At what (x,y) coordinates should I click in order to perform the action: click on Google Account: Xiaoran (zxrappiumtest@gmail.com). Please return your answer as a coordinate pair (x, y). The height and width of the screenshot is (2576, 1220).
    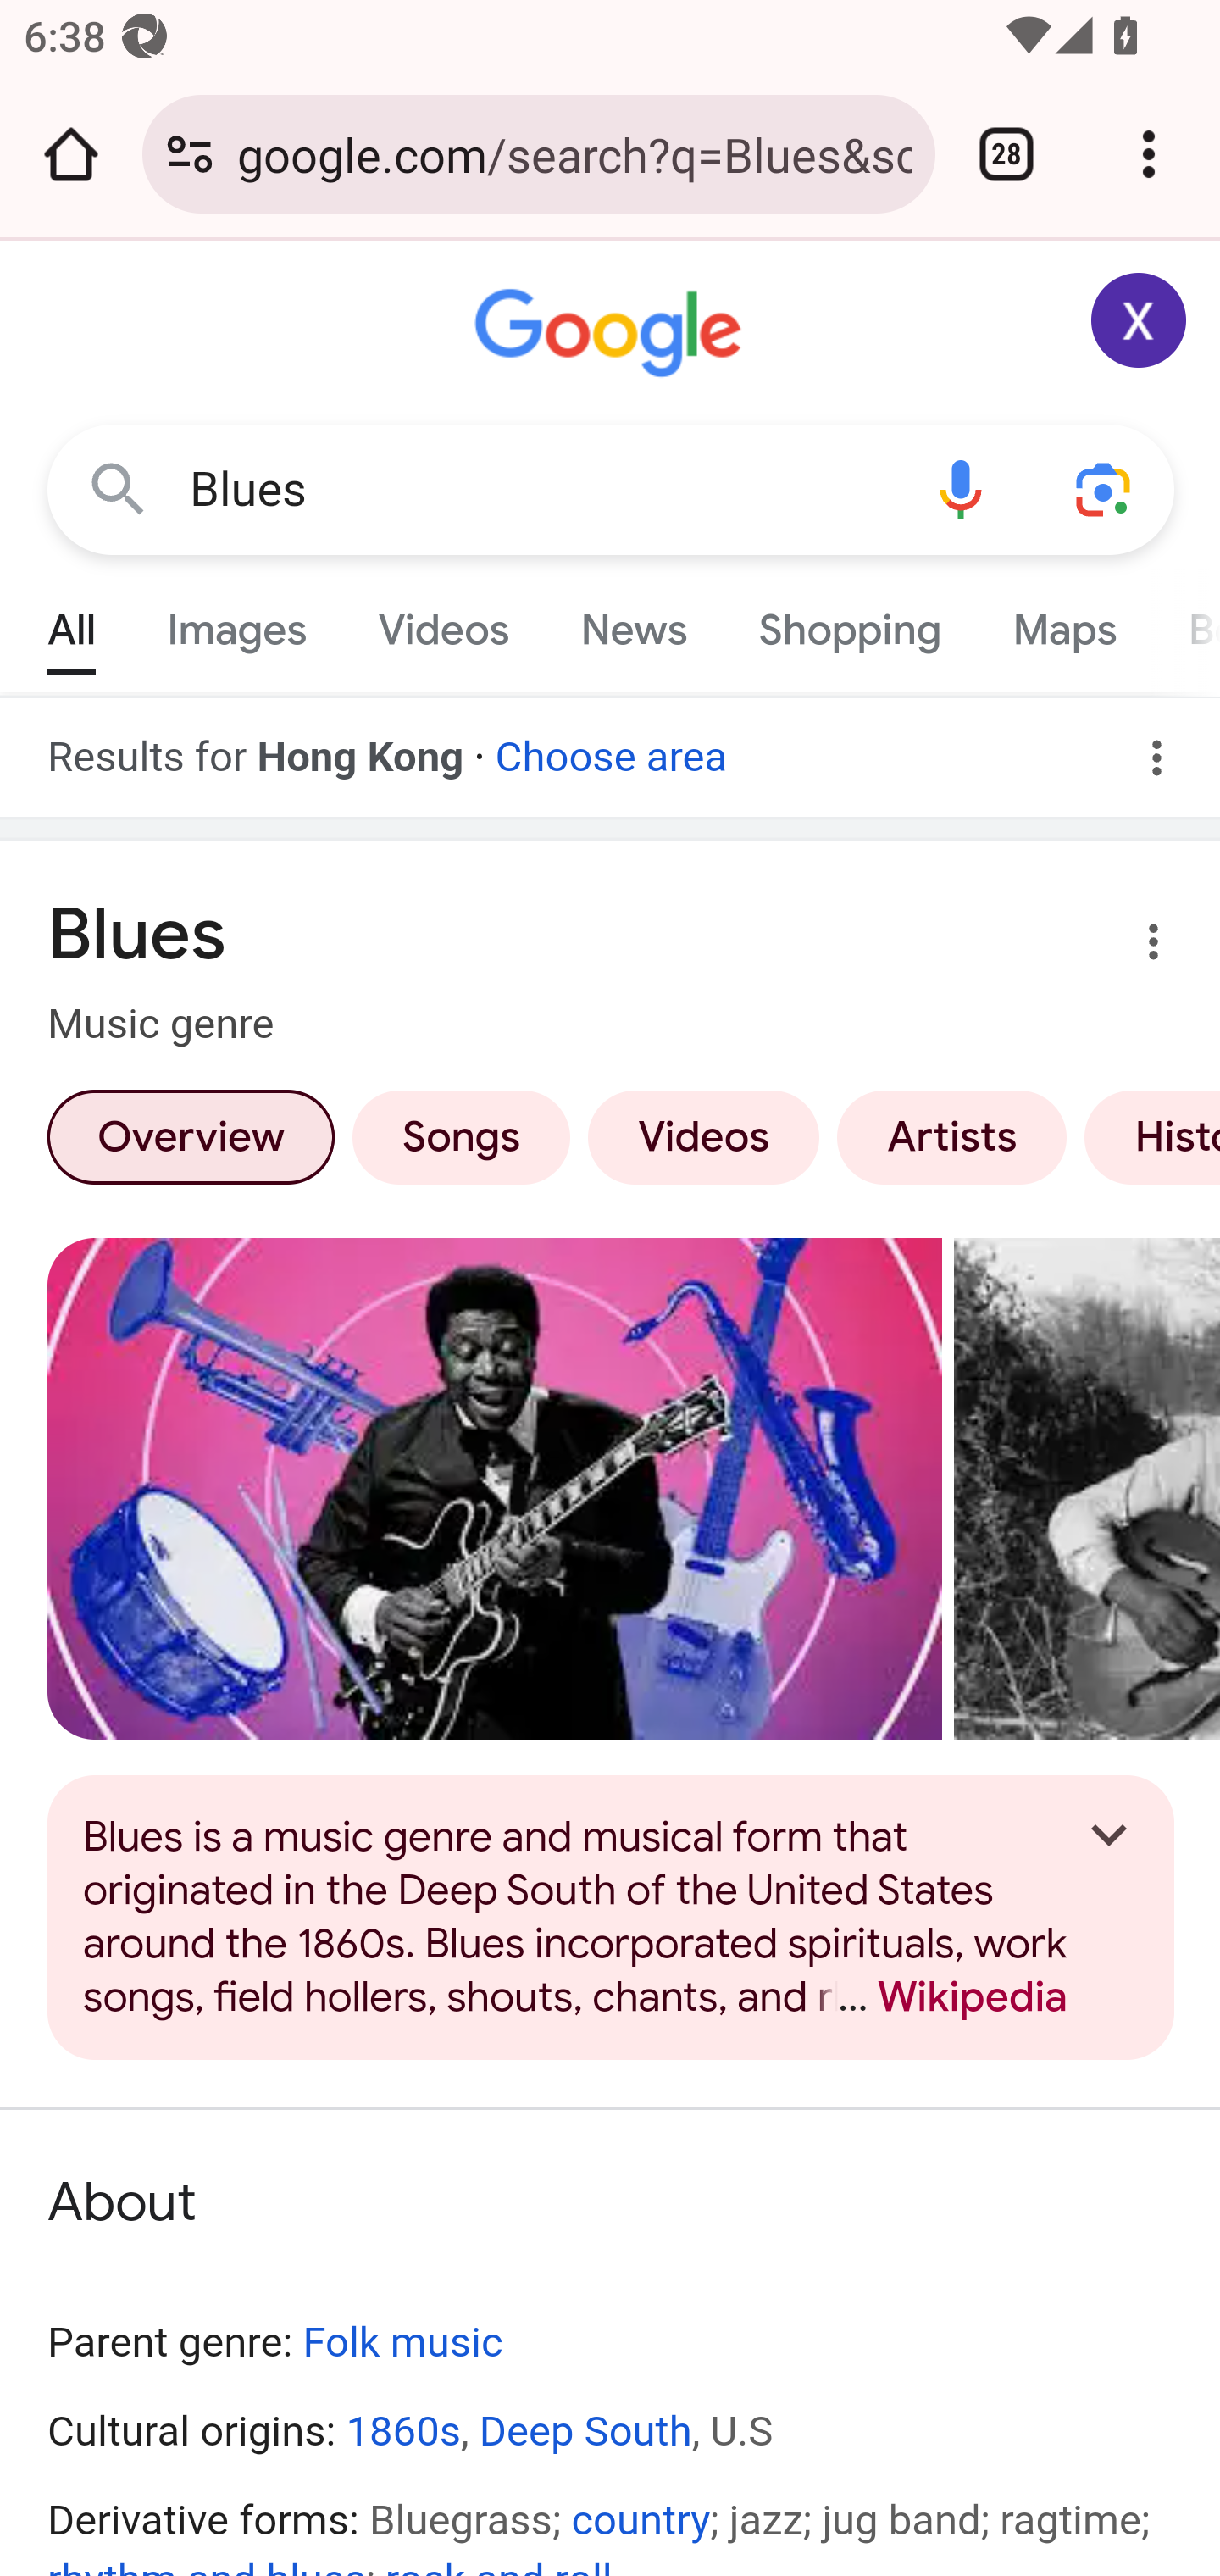
    Looking at the image, I should click on (1140, 320).